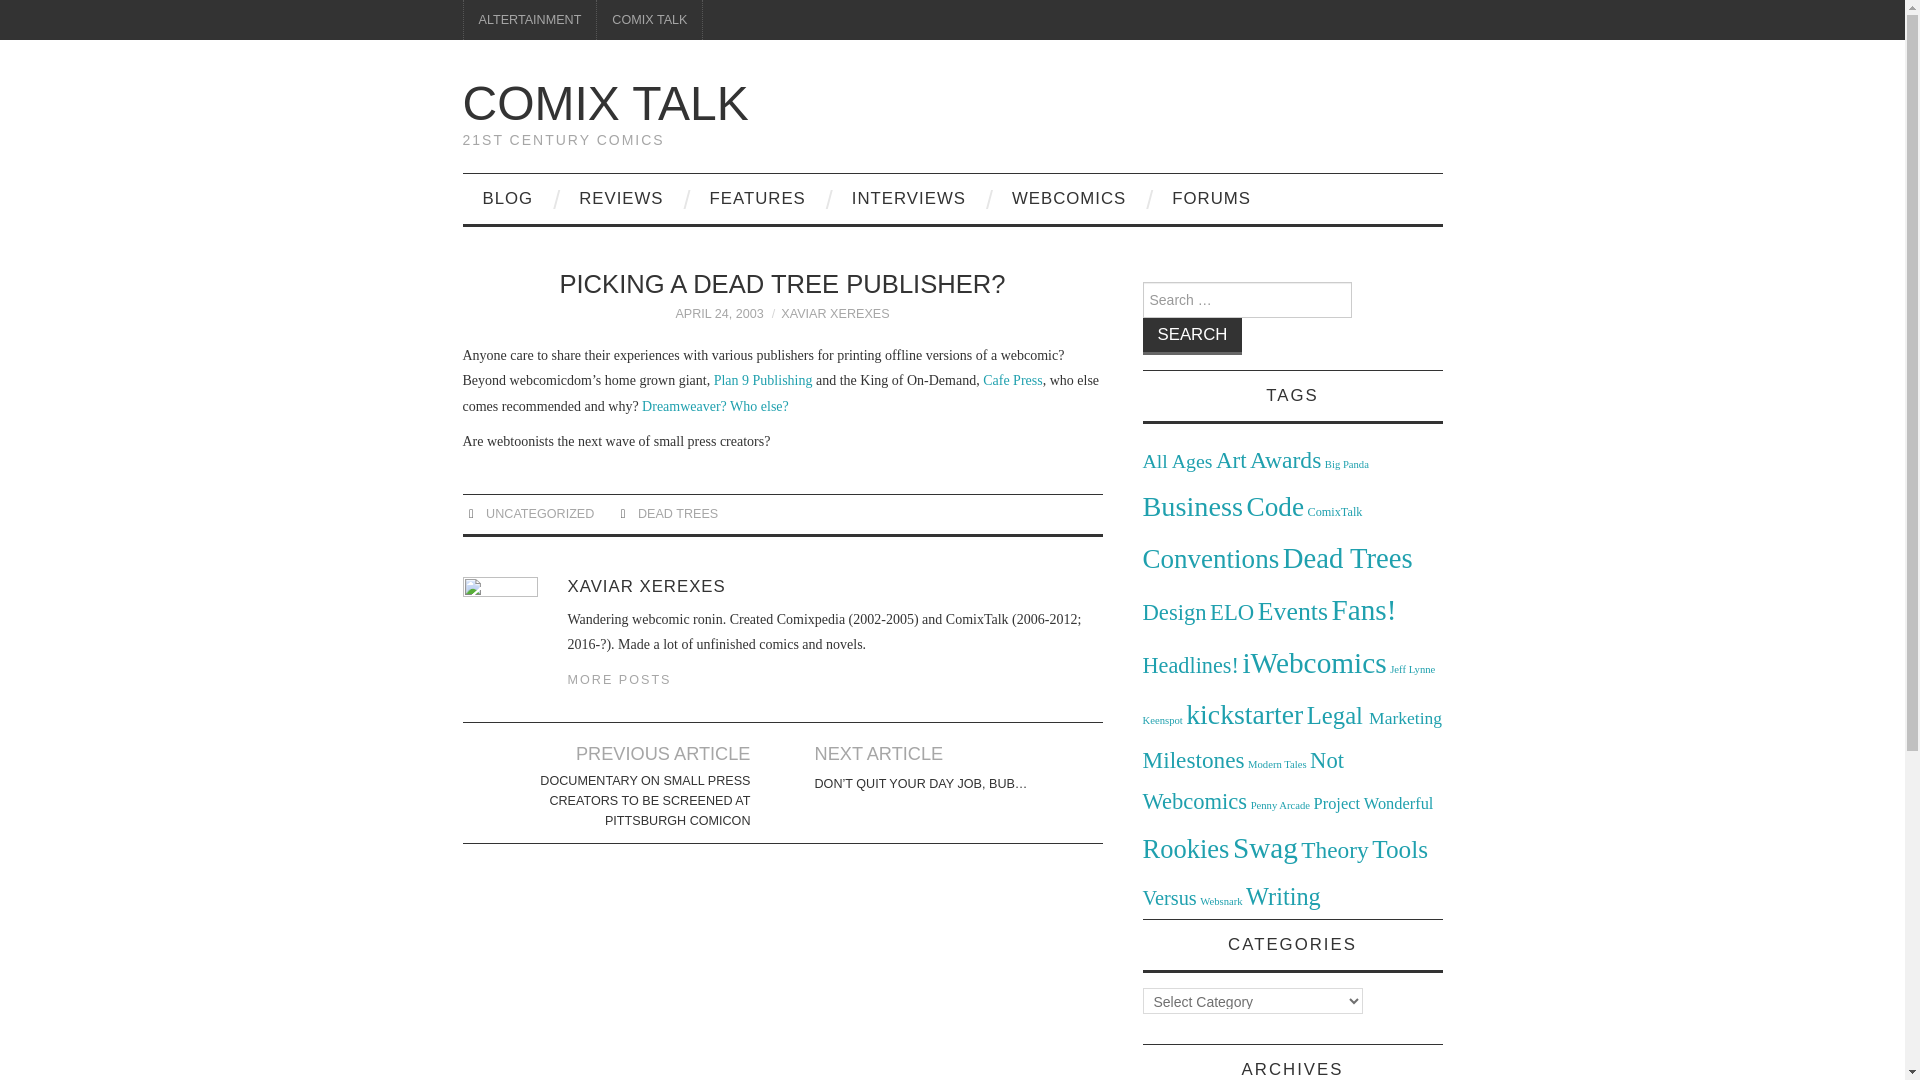 This screenshot has height=1080, width=1920. What do you see at coordinates (1192, 336) in the screenshot?
I see `Search` at bounding box center [1192, 336].